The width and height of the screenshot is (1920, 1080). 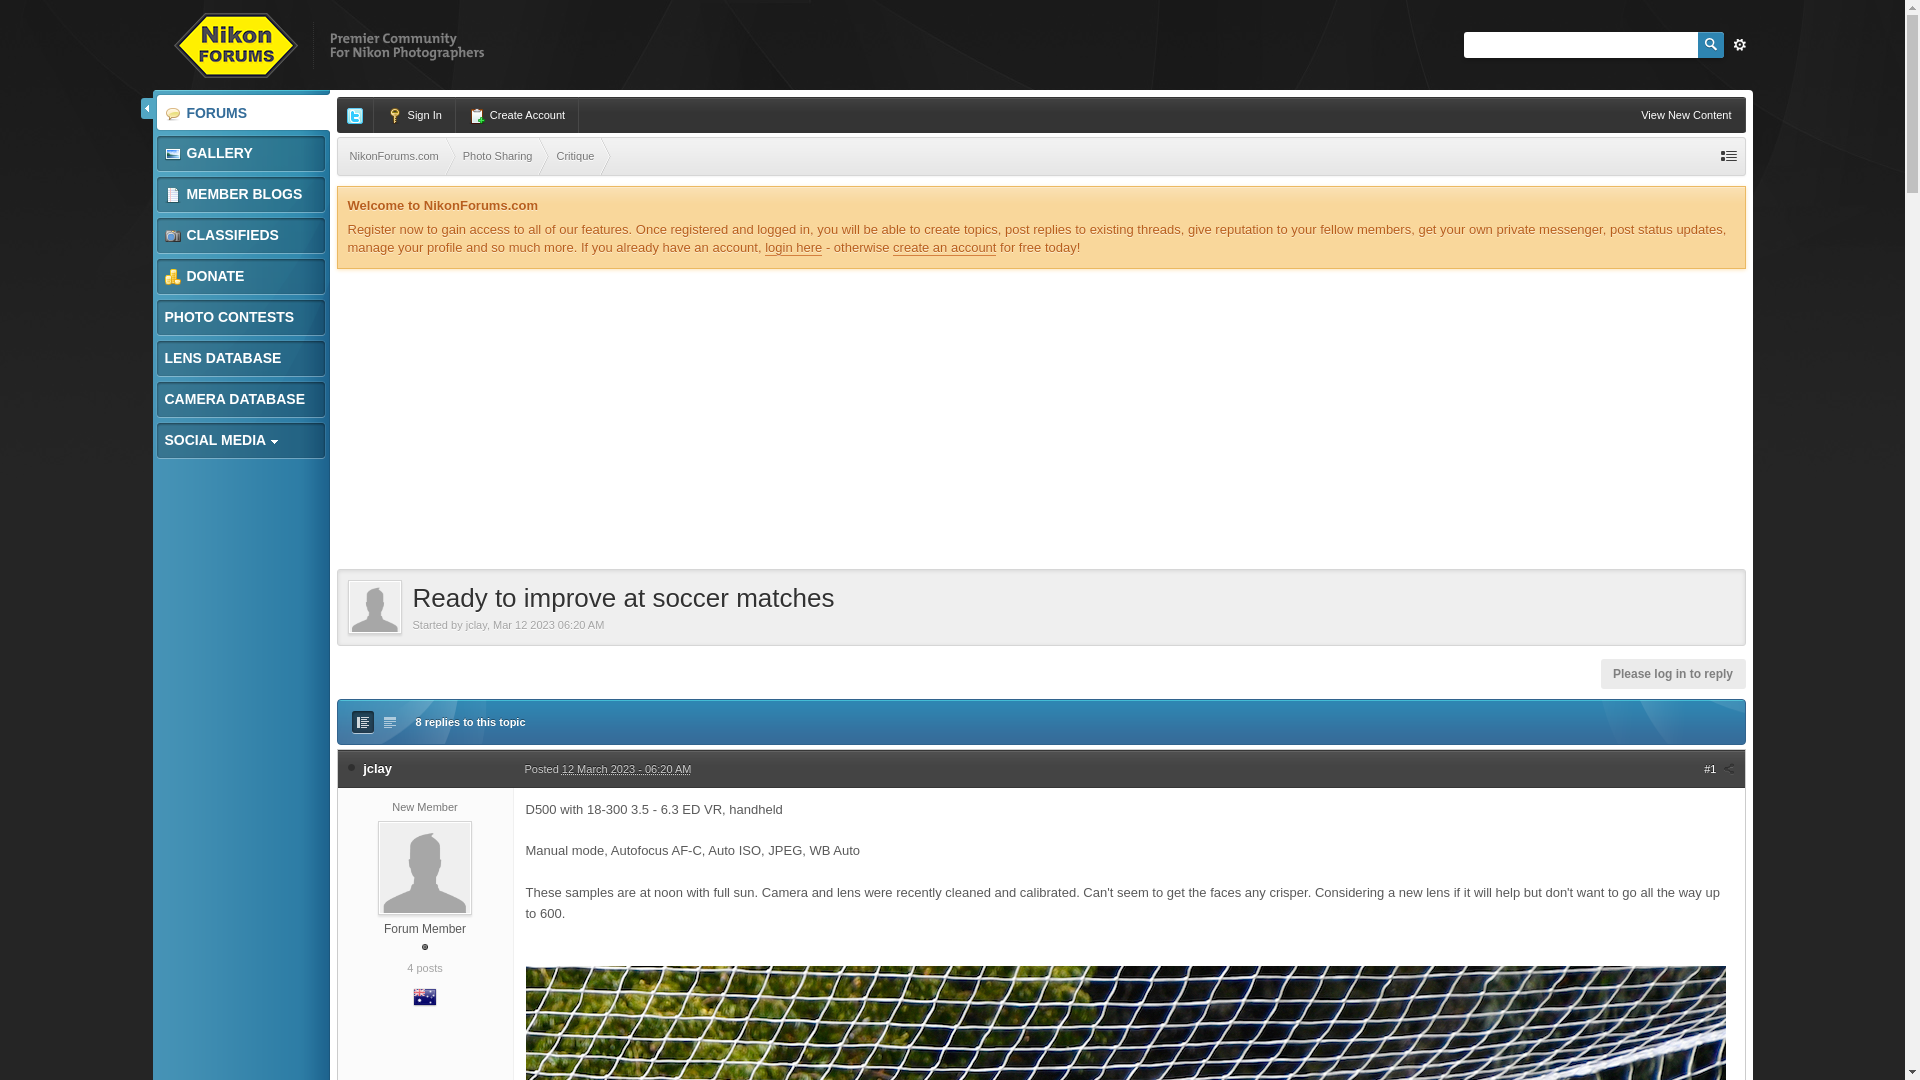 I want to click on jclay, so click(x=376, y=768).